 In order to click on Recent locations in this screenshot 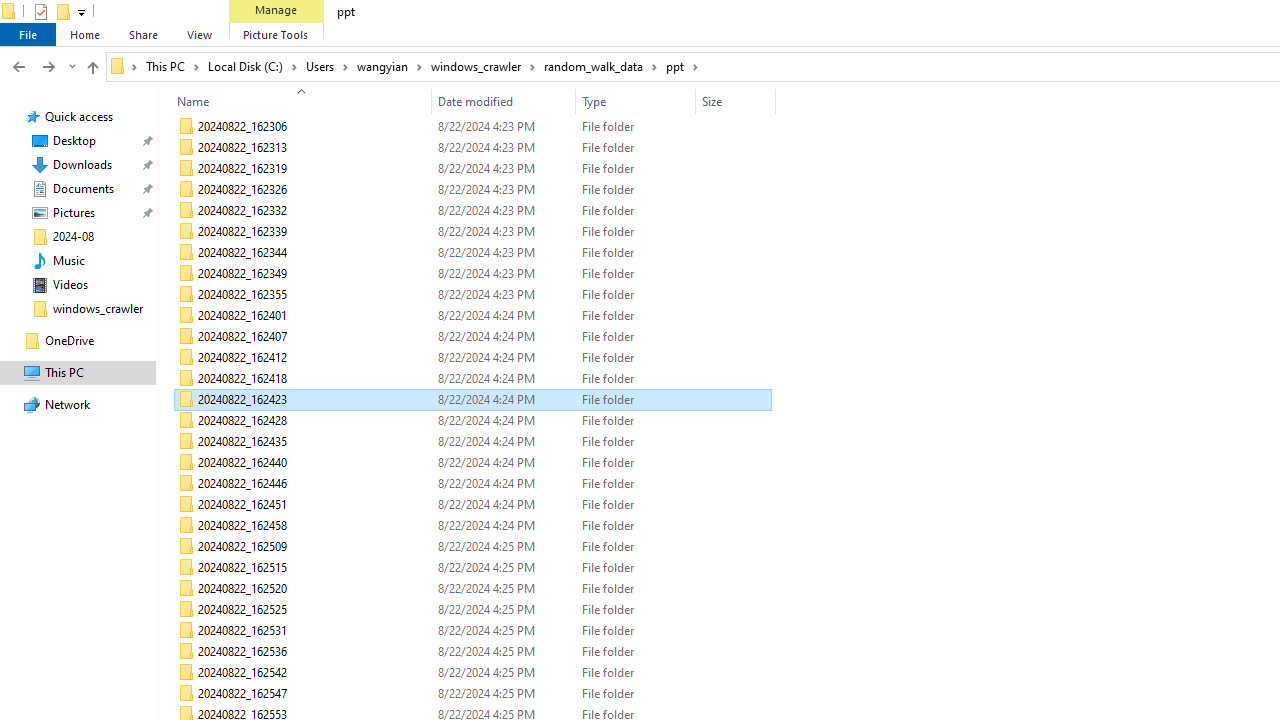, I will do `click(72, 66)`.